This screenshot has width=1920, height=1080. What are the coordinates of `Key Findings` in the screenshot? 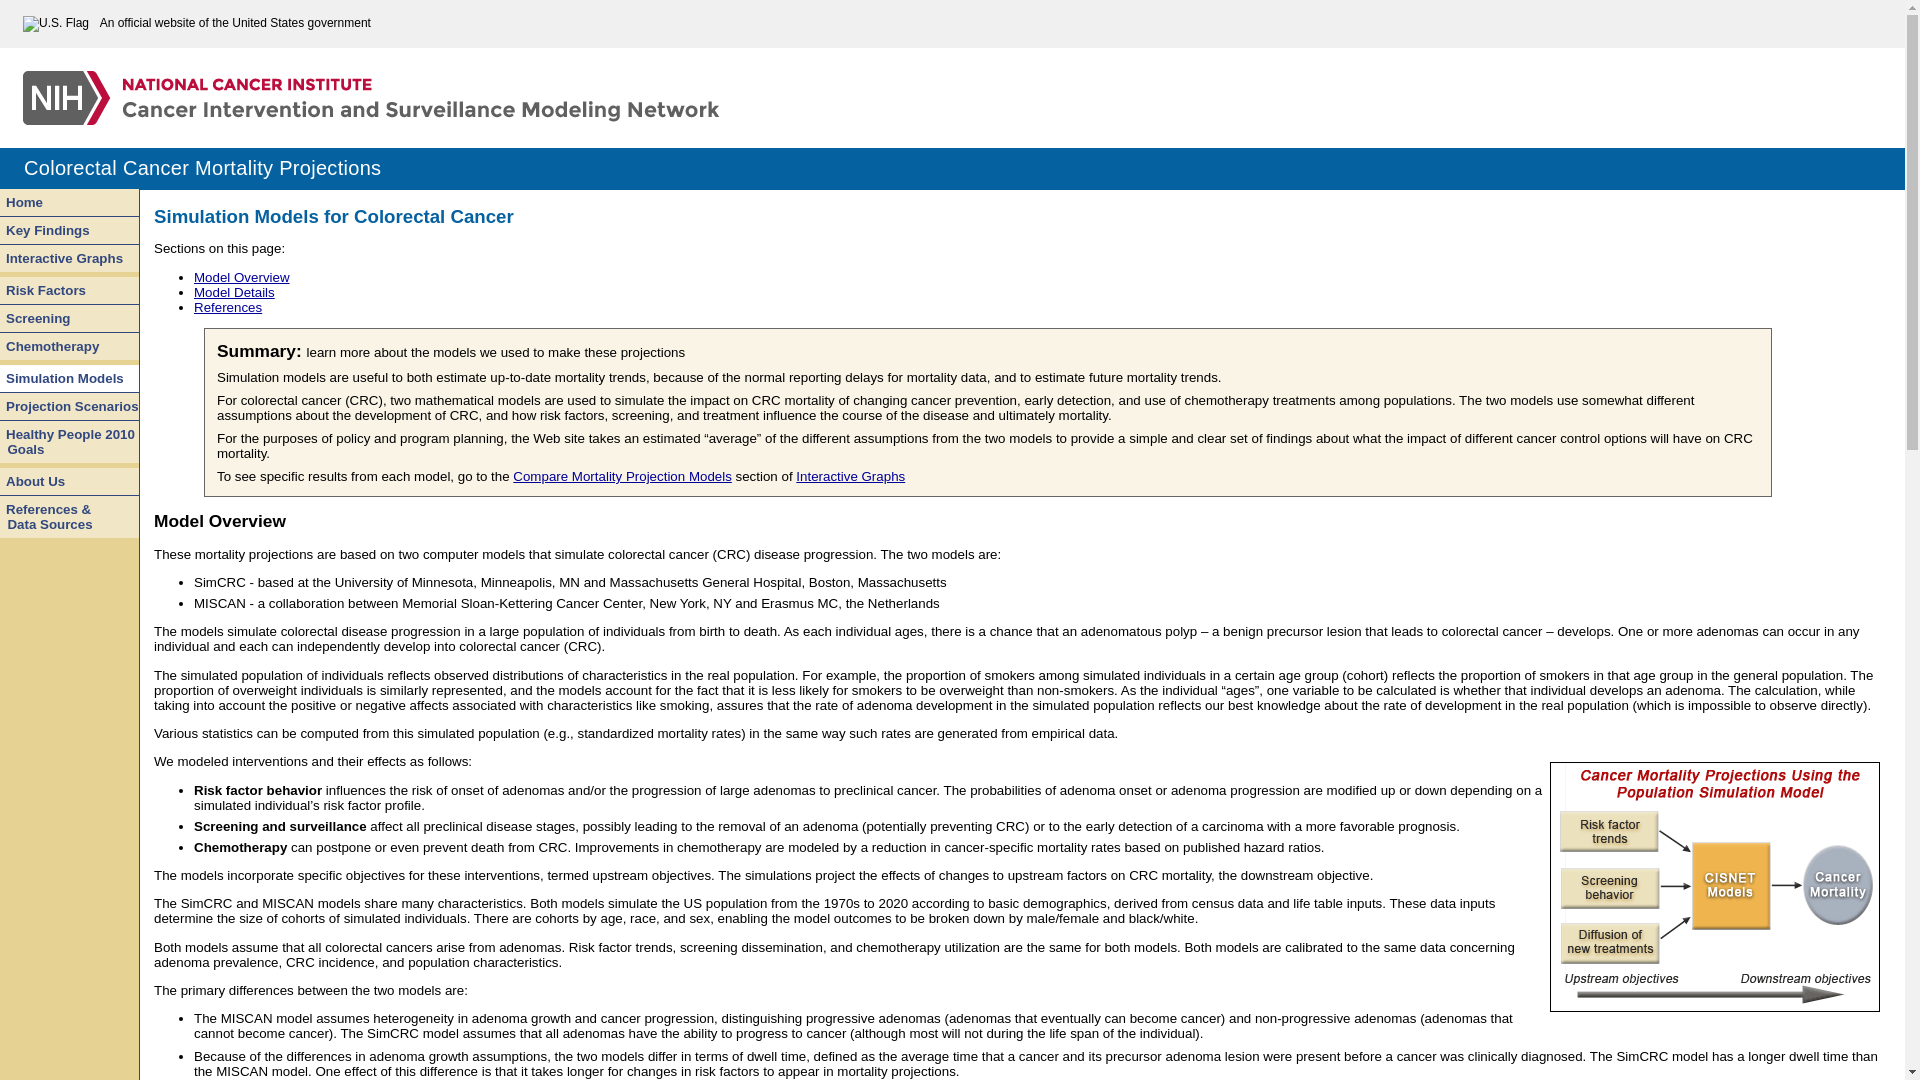 It's located at (69, 231).